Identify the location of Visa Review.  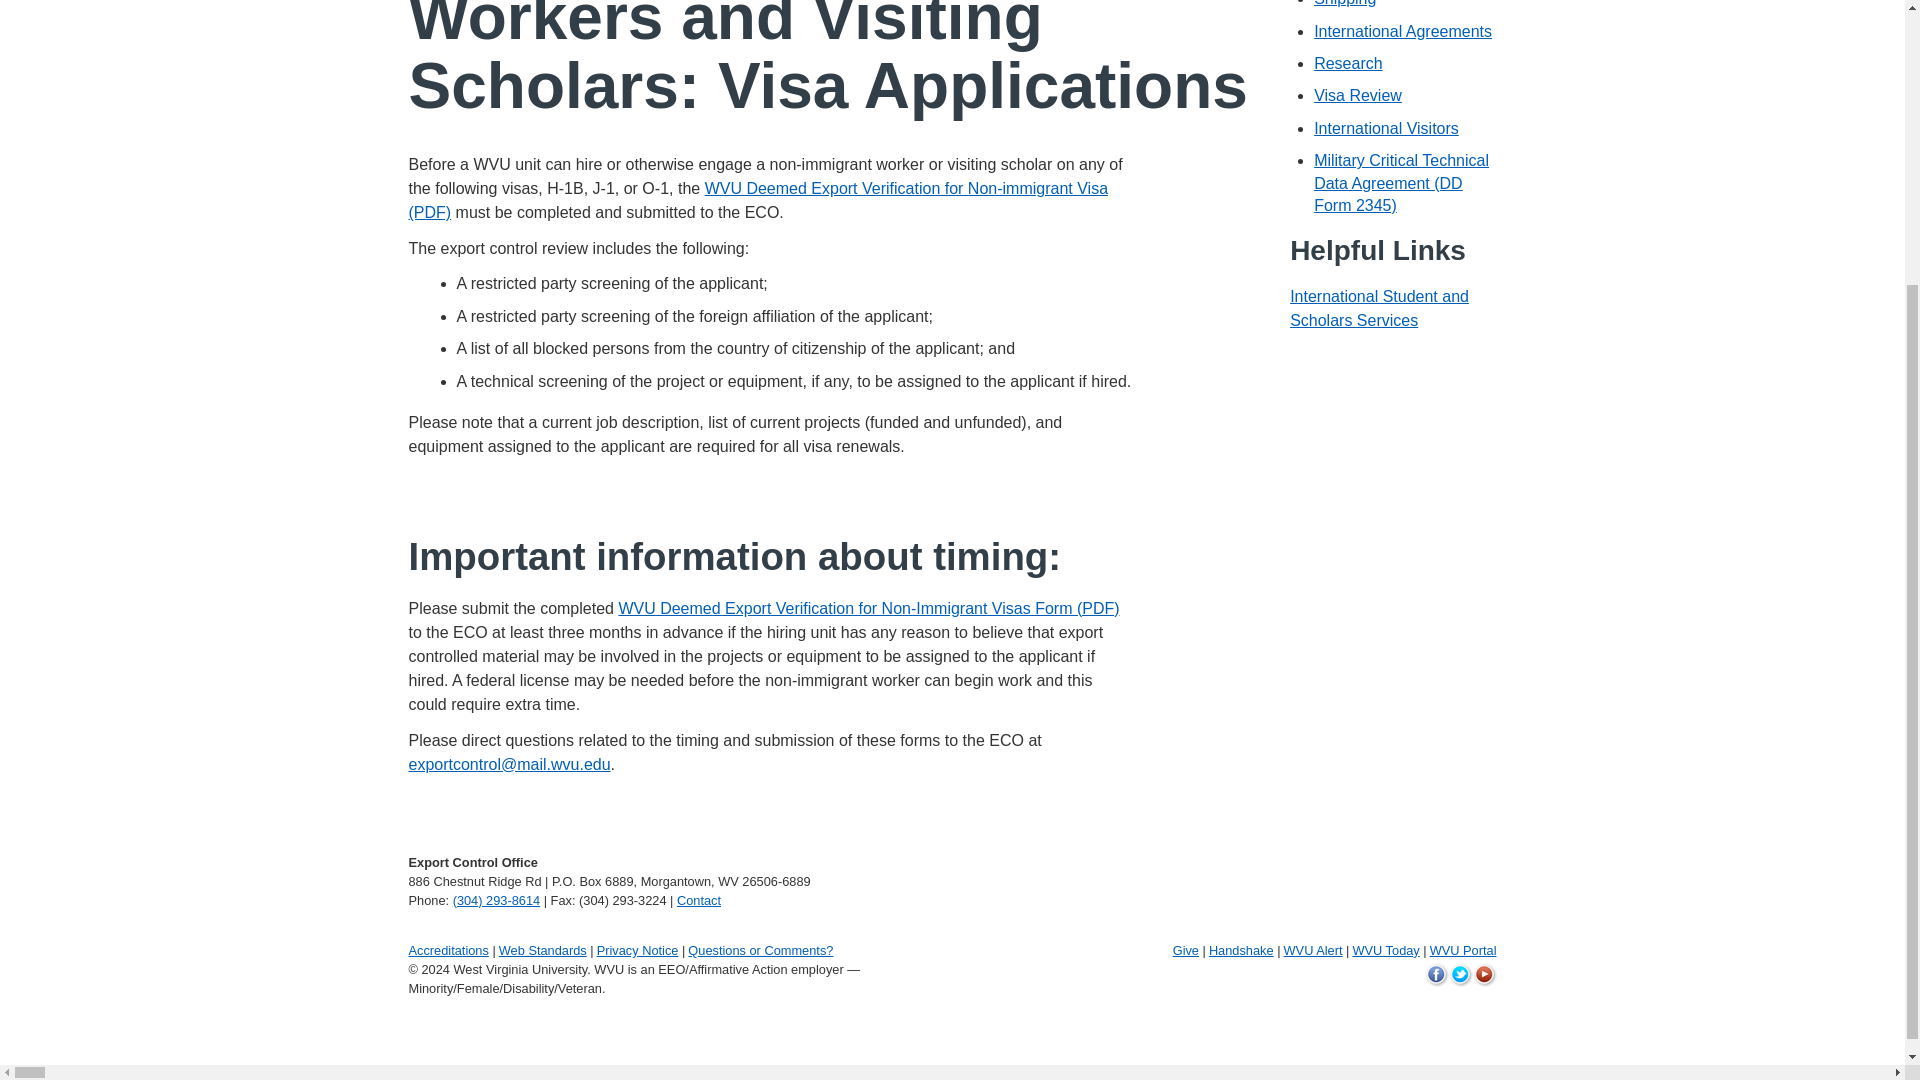
(1357, 95).